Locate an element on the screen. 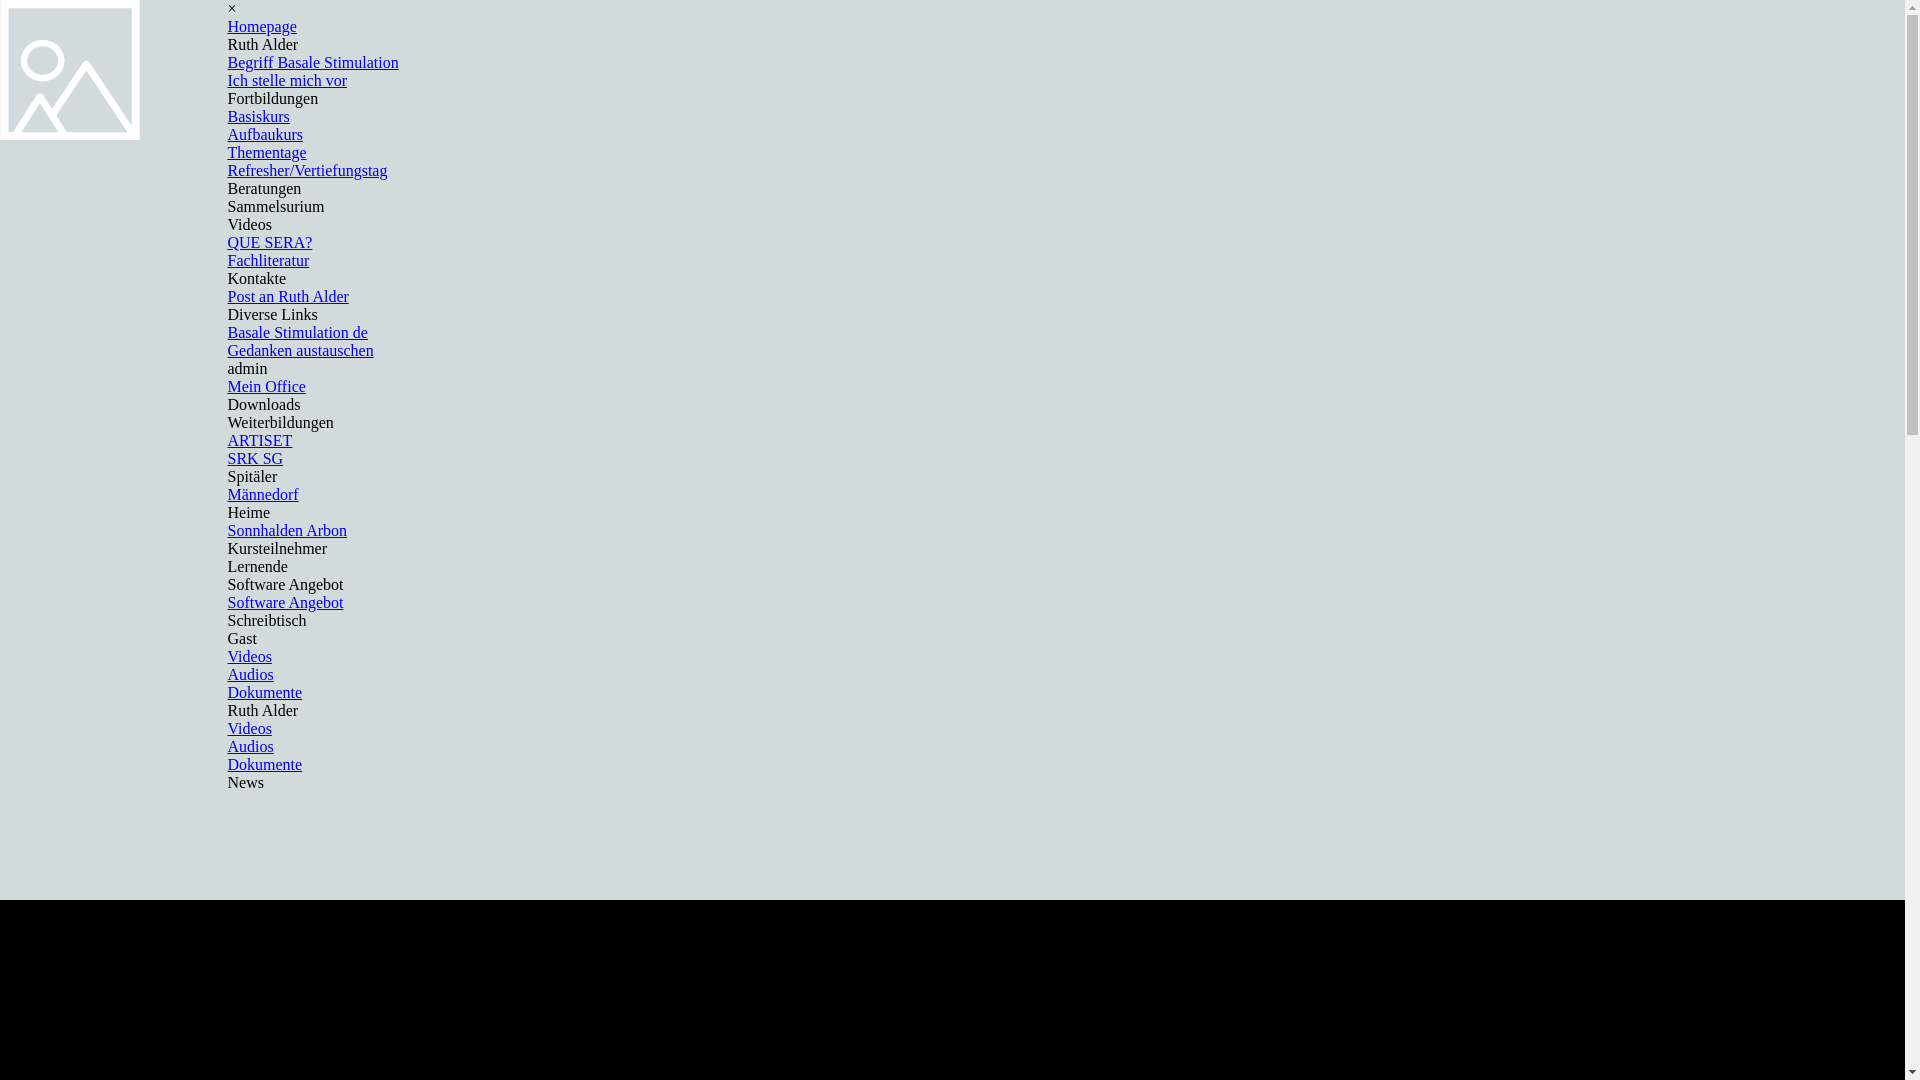 The width and height of the screenshot is (1920, 1080). Begriff Basale Stimulation is located at coordinates (314, 62).